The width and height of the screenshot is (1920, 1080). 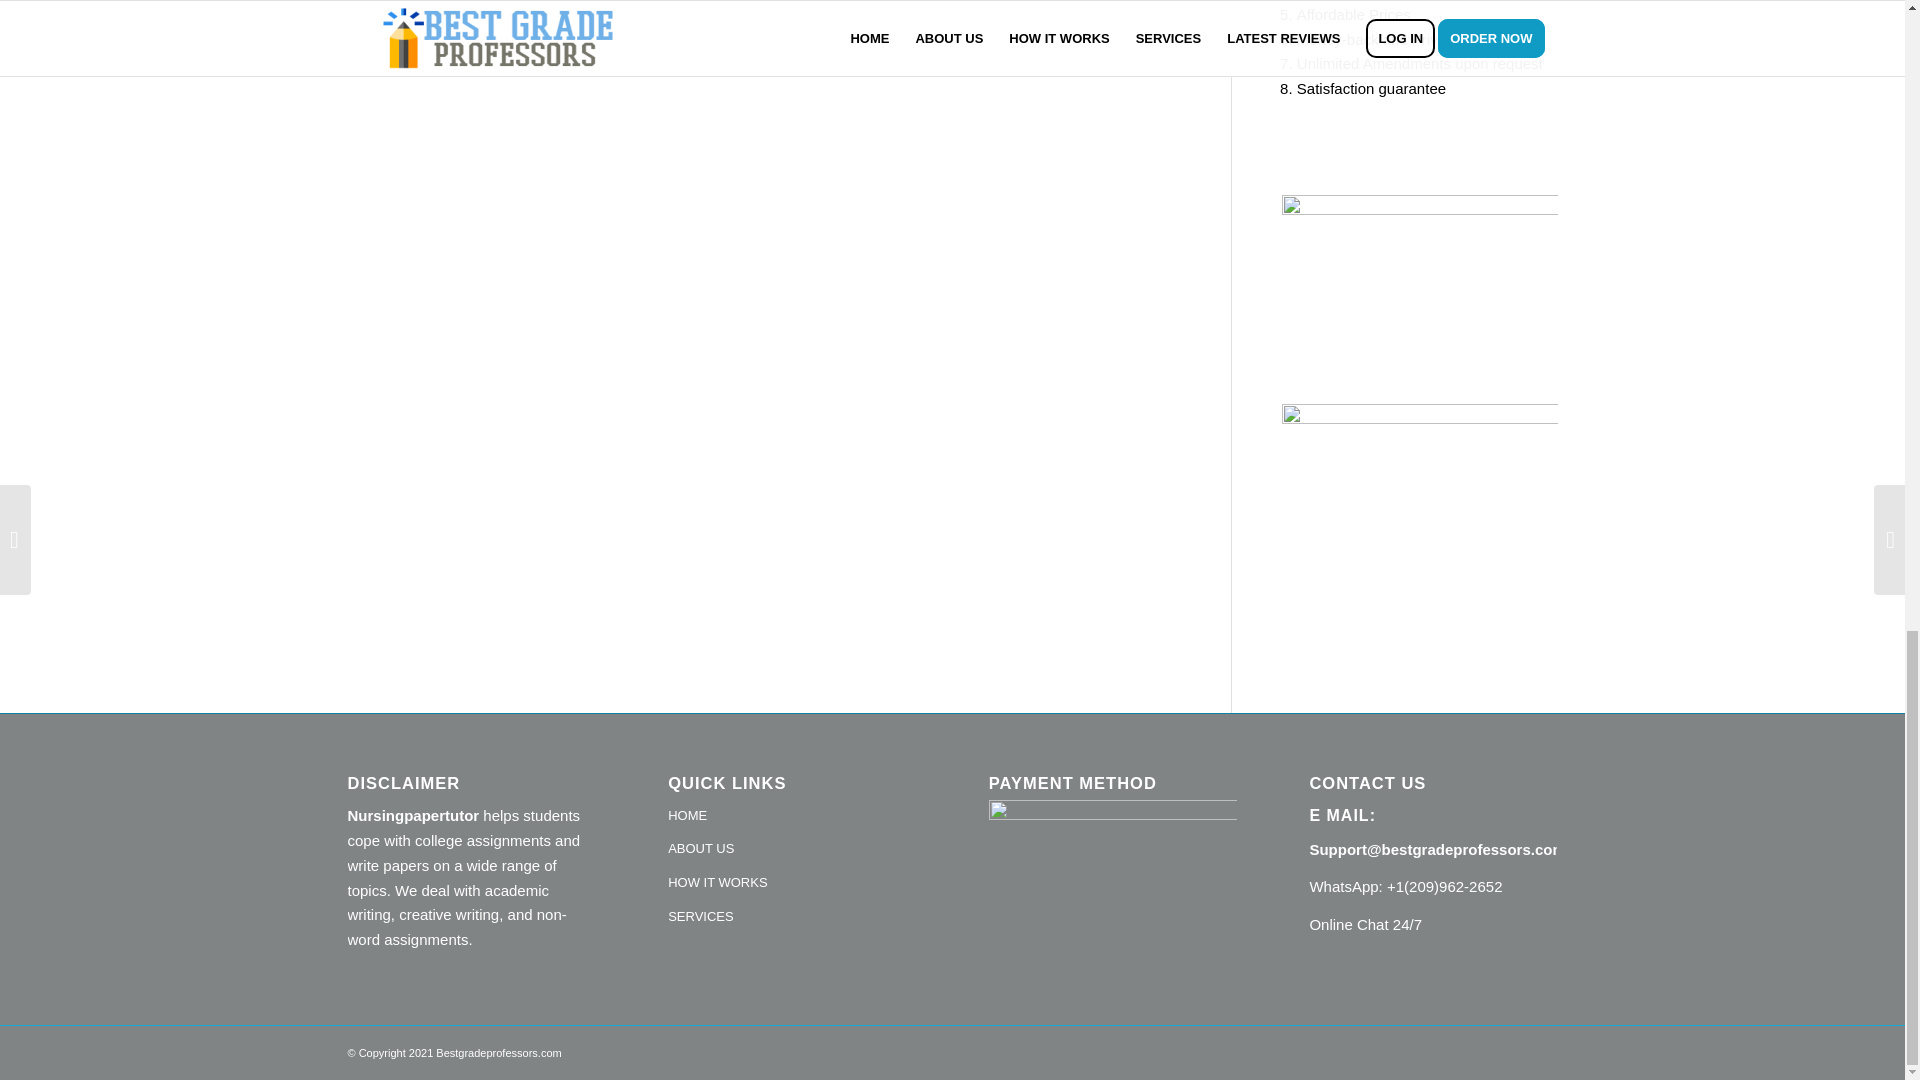 I want to click on ABOUT US, so click(x=792, y=850).